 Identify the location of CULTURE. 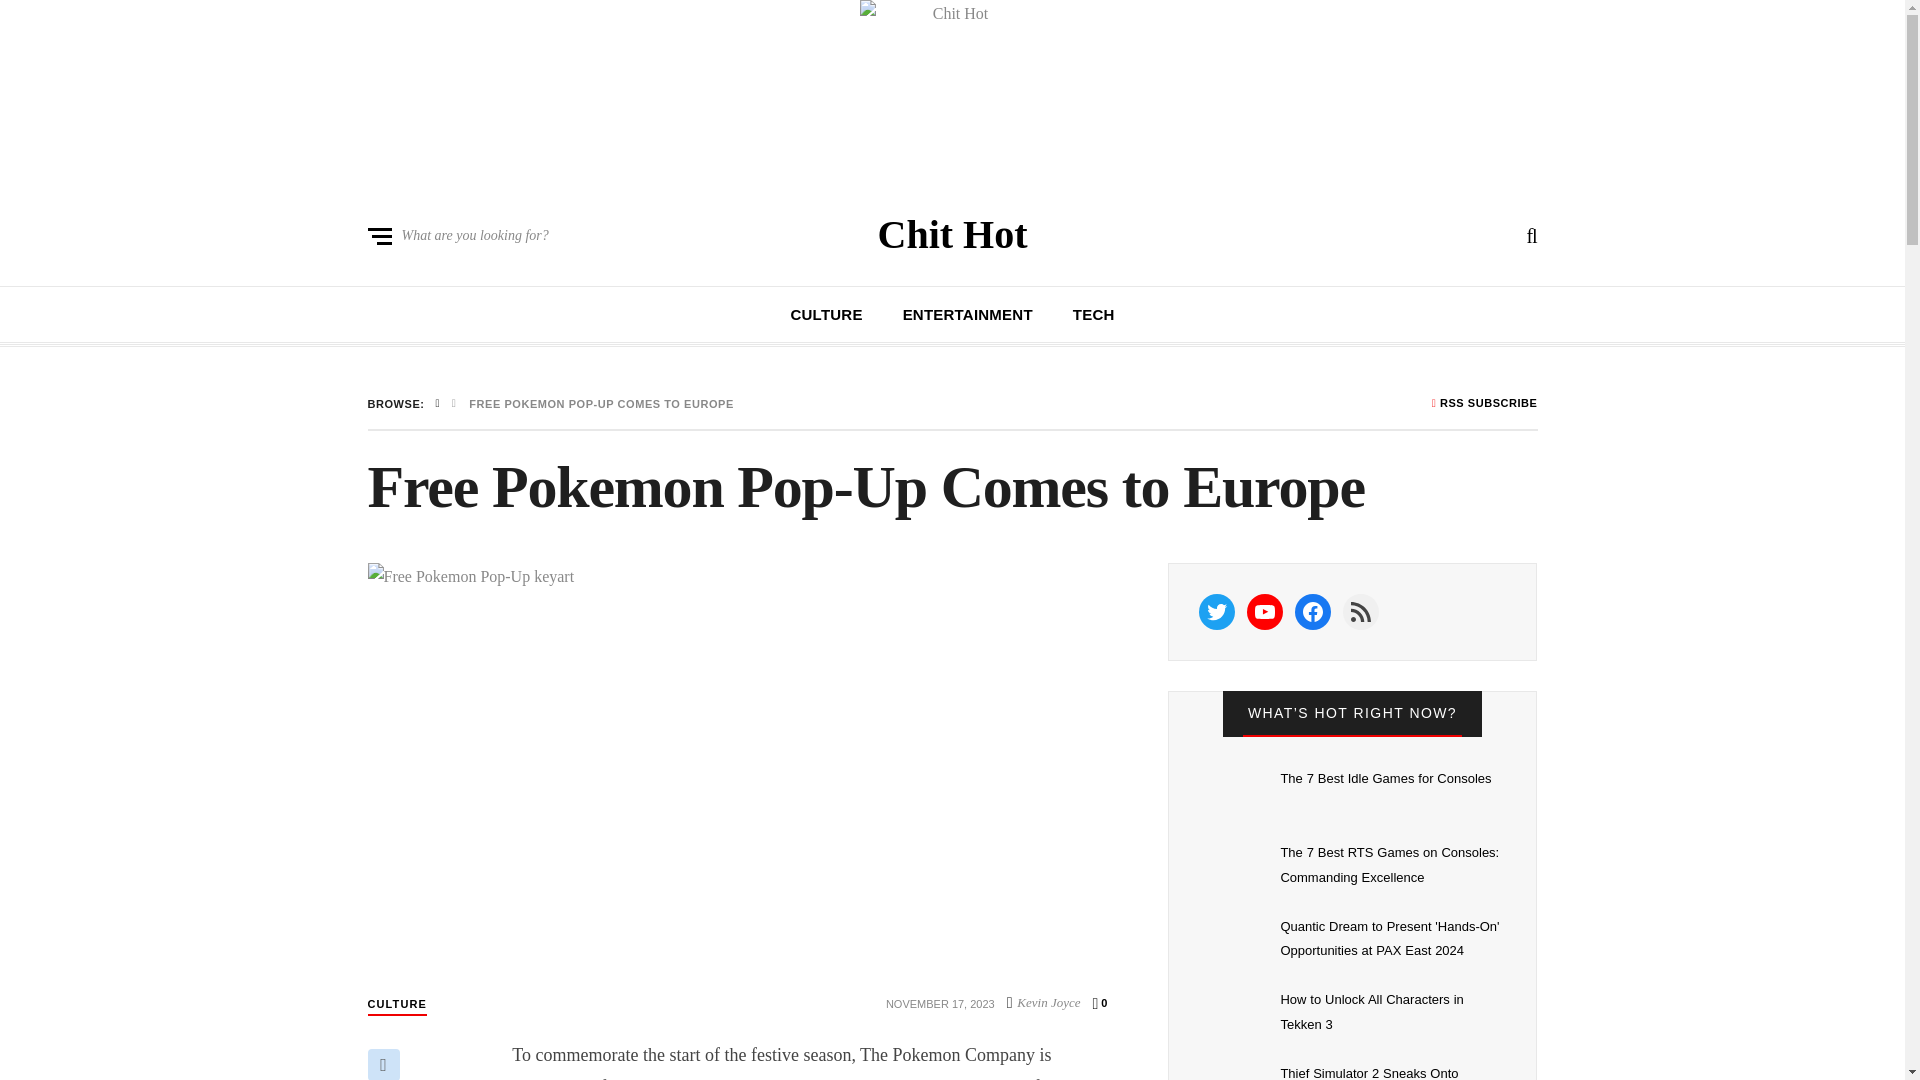
(397, 1004).